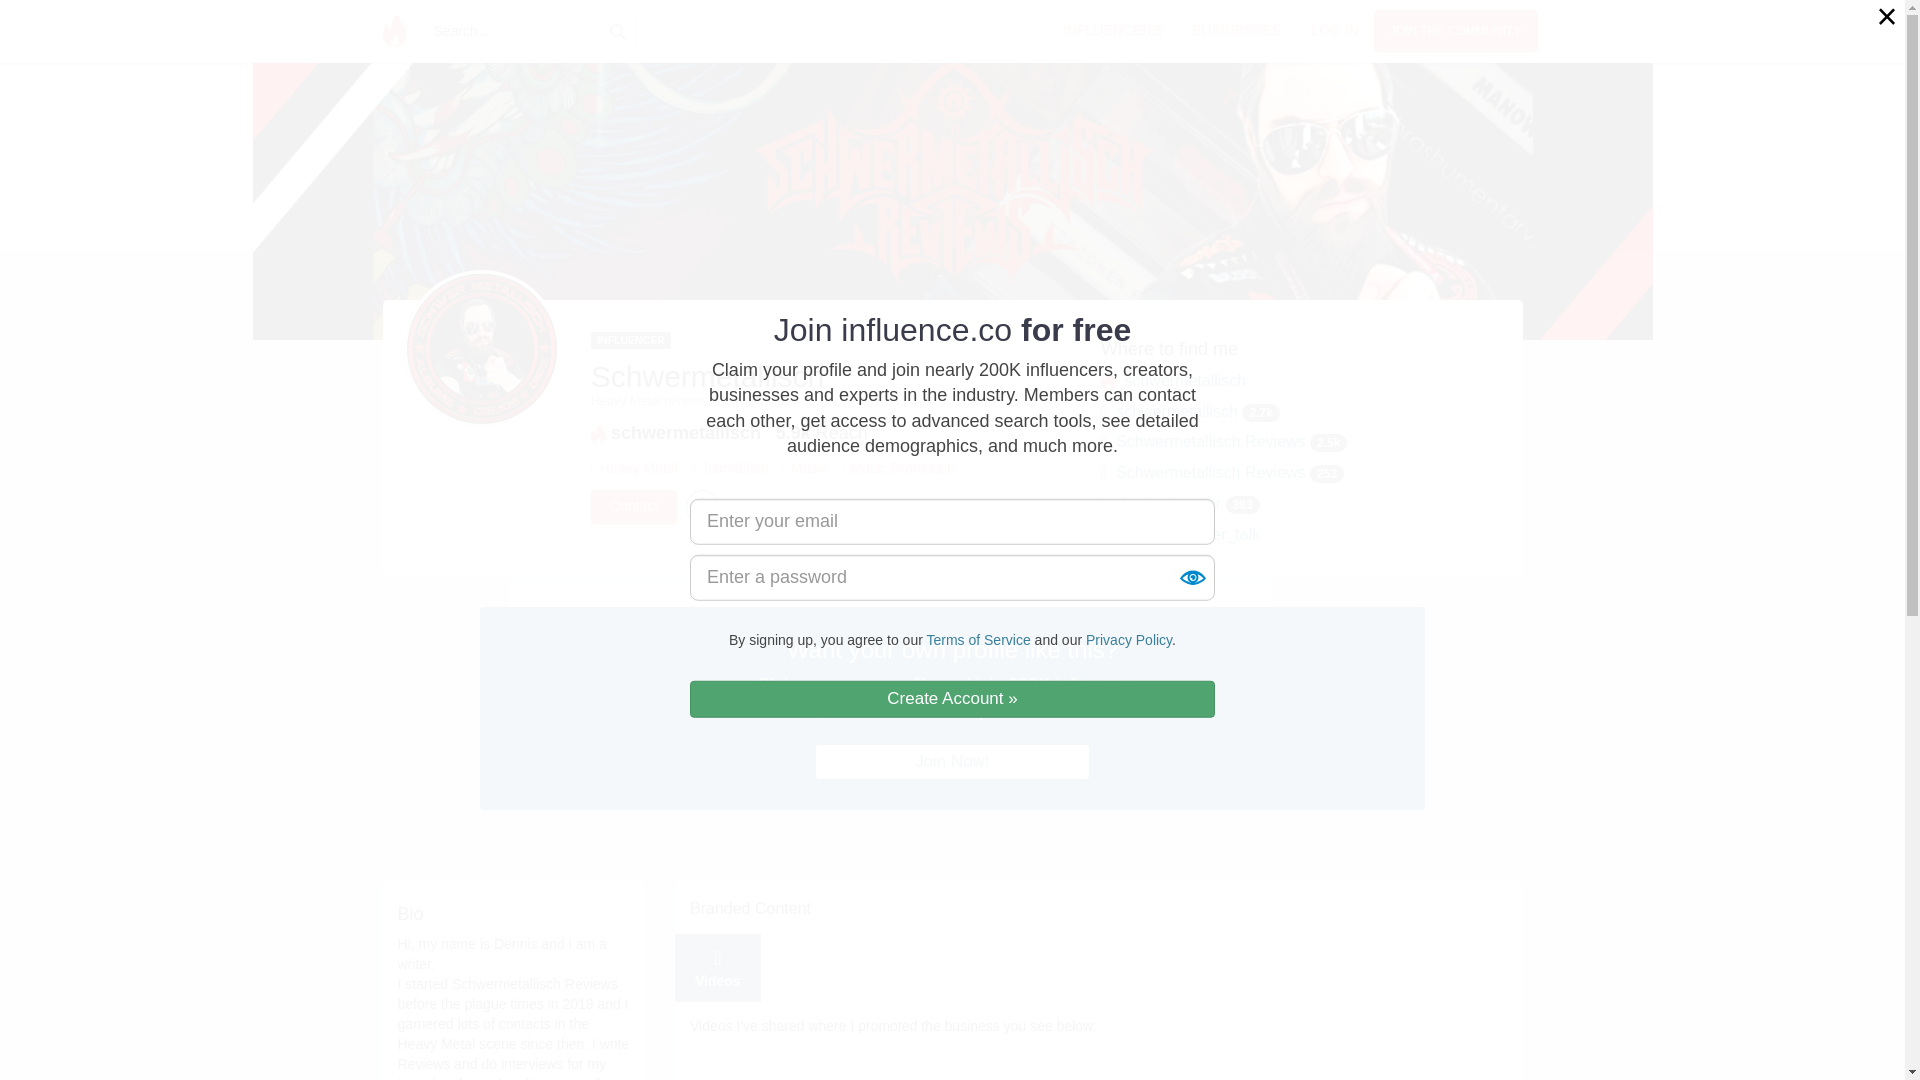 The height and width of the screenshot is (1080, 1920). I want to click on Music, so click(809, 468).